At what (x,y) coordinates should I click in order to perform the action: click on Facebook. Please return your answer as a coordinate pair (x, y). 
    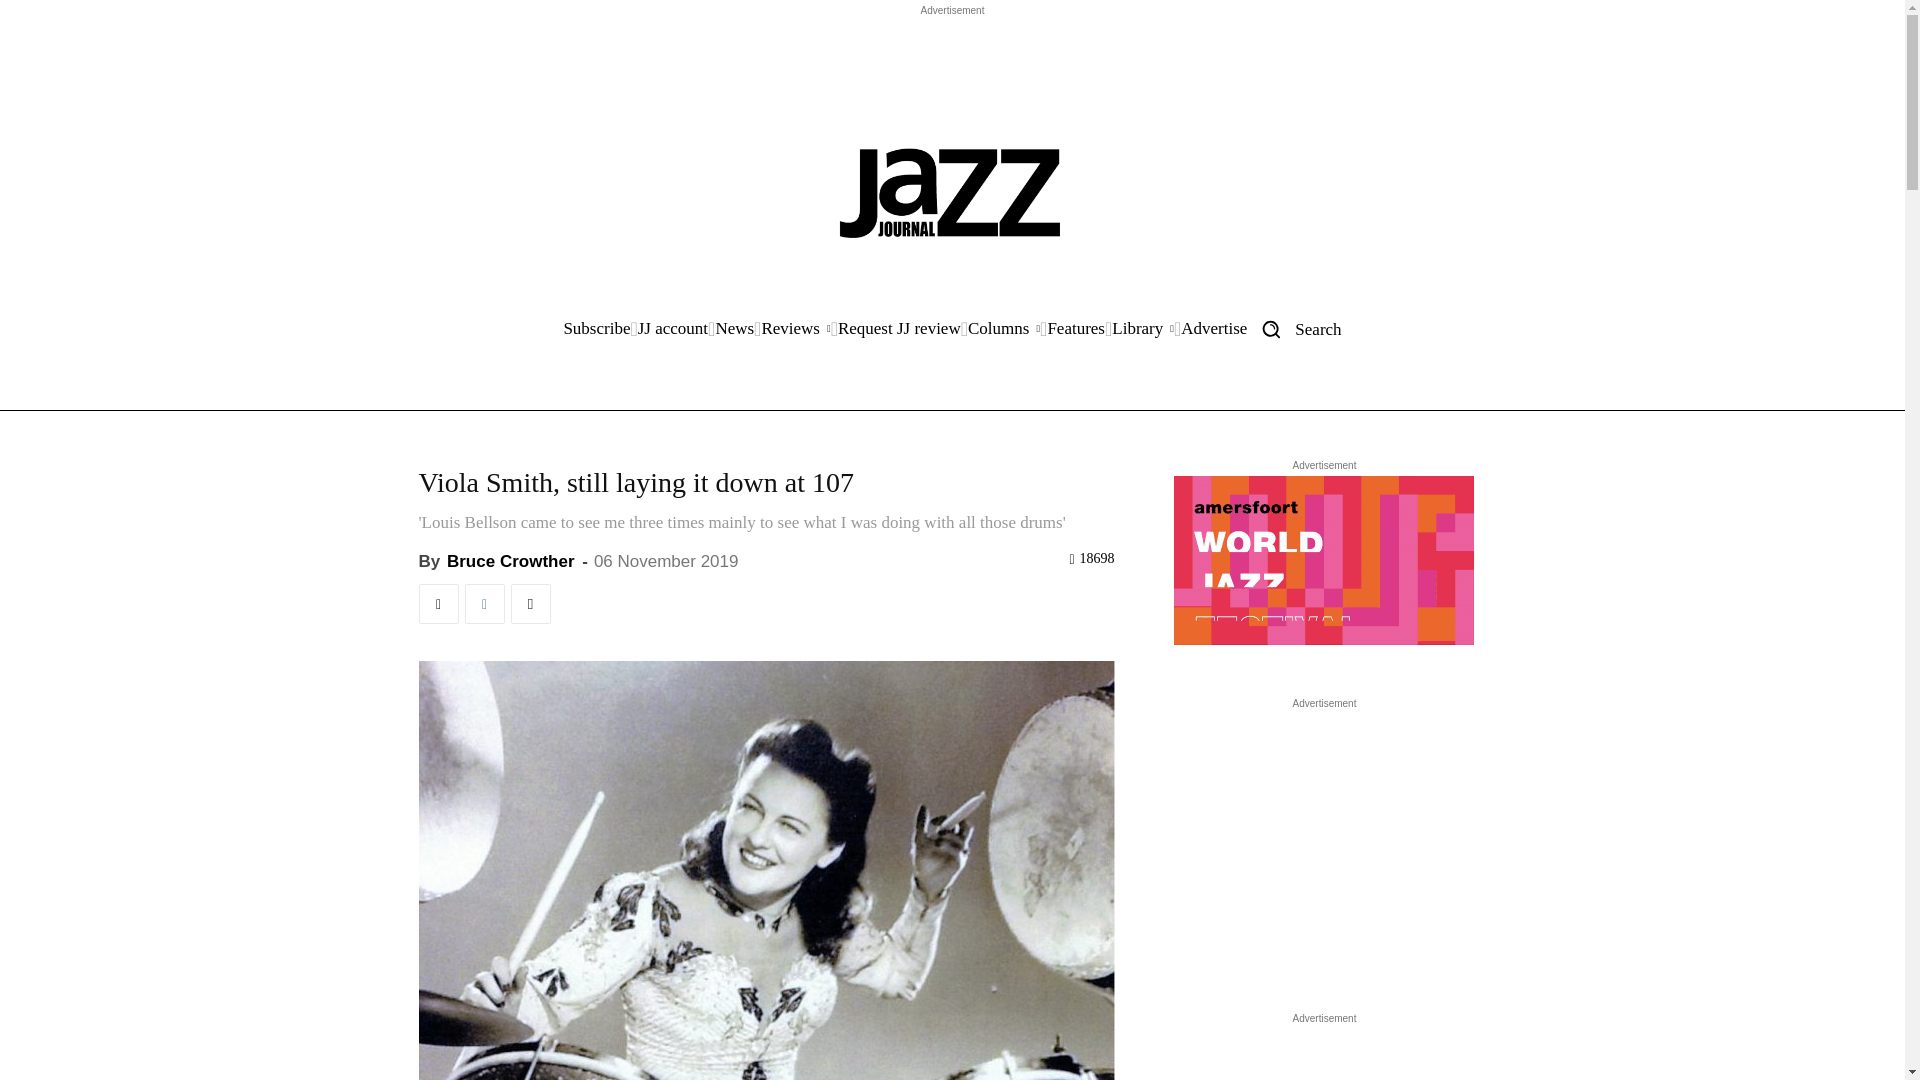
    Looking at the image, I should click on (484, 604).